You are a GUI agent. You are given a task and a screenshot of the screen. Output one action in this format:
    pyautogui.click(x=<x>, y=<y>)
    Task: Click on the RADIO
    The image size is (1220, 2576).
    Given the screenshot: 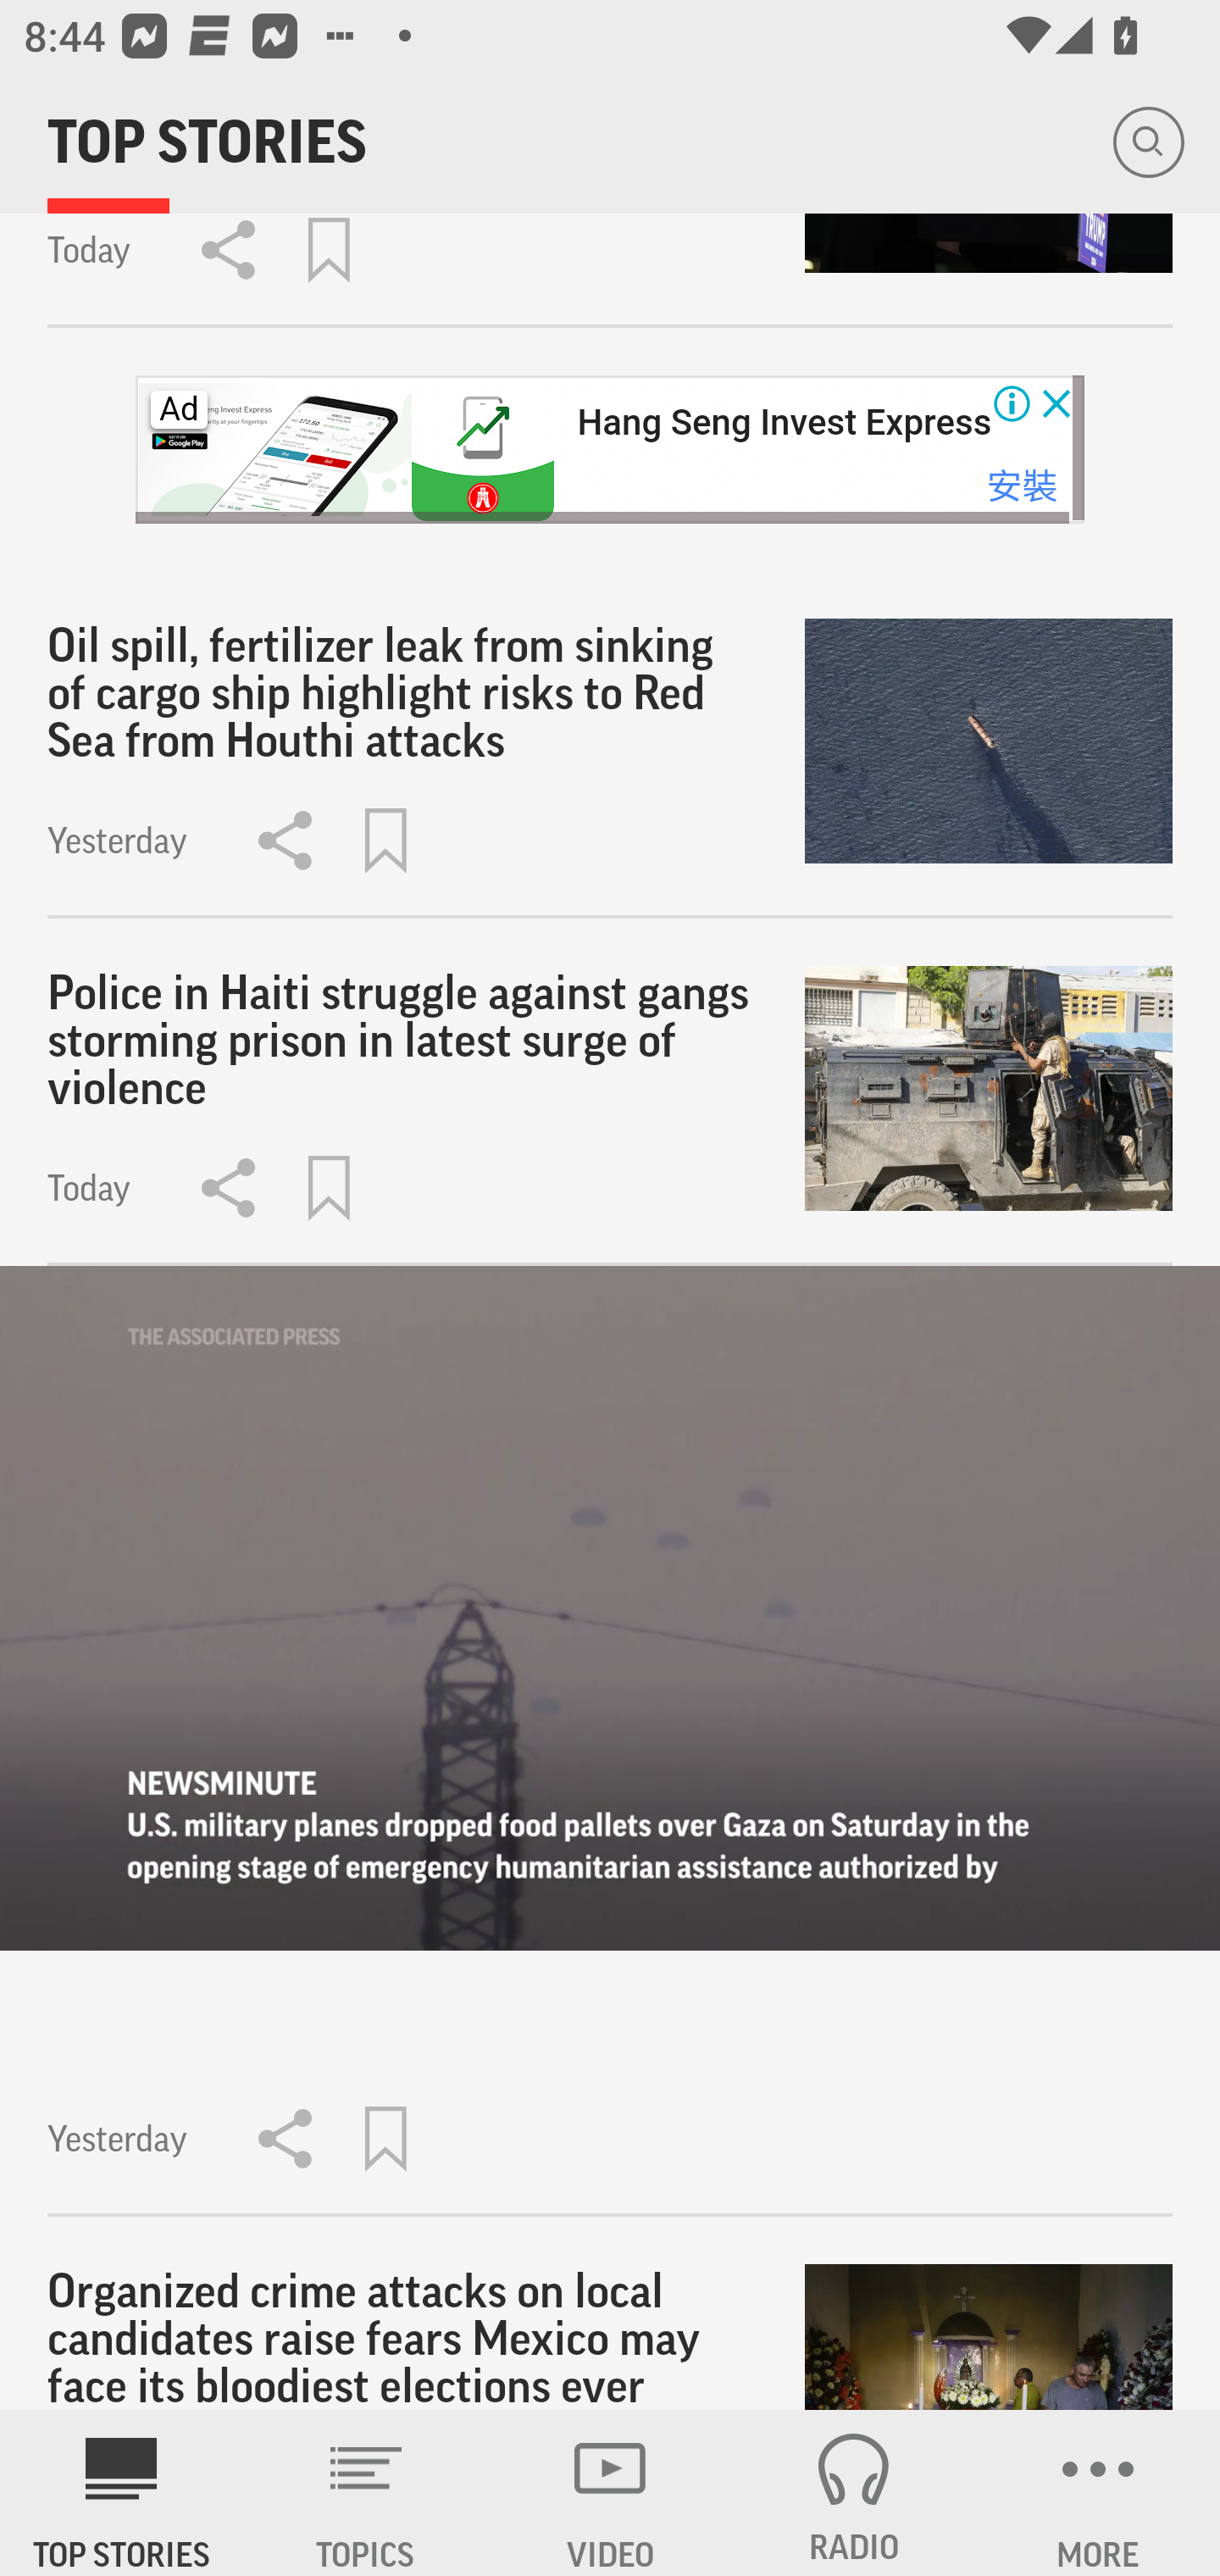 What is the action you would take?
    pyautogui.click(x=854, y=2493)
    